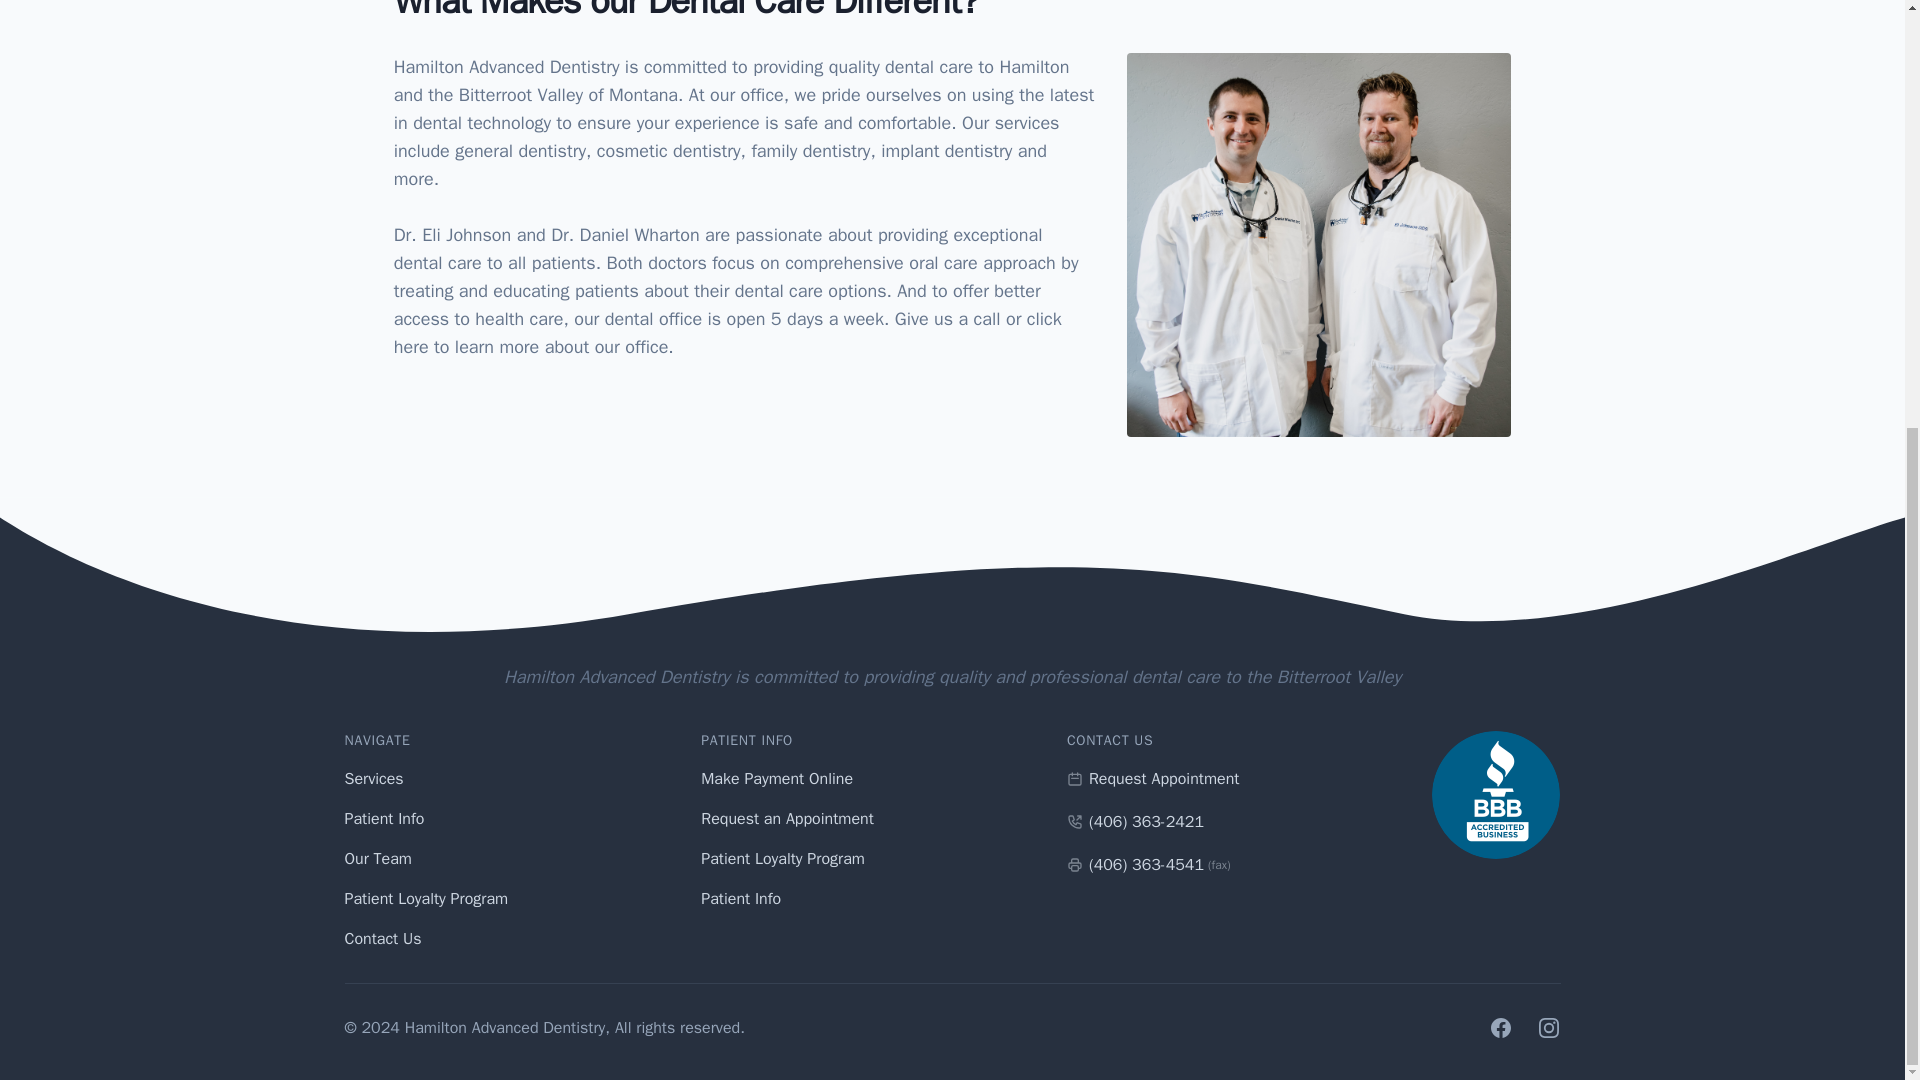 The image size is (1920, 1080). I want to click on Patient Info, so click(384, 818).